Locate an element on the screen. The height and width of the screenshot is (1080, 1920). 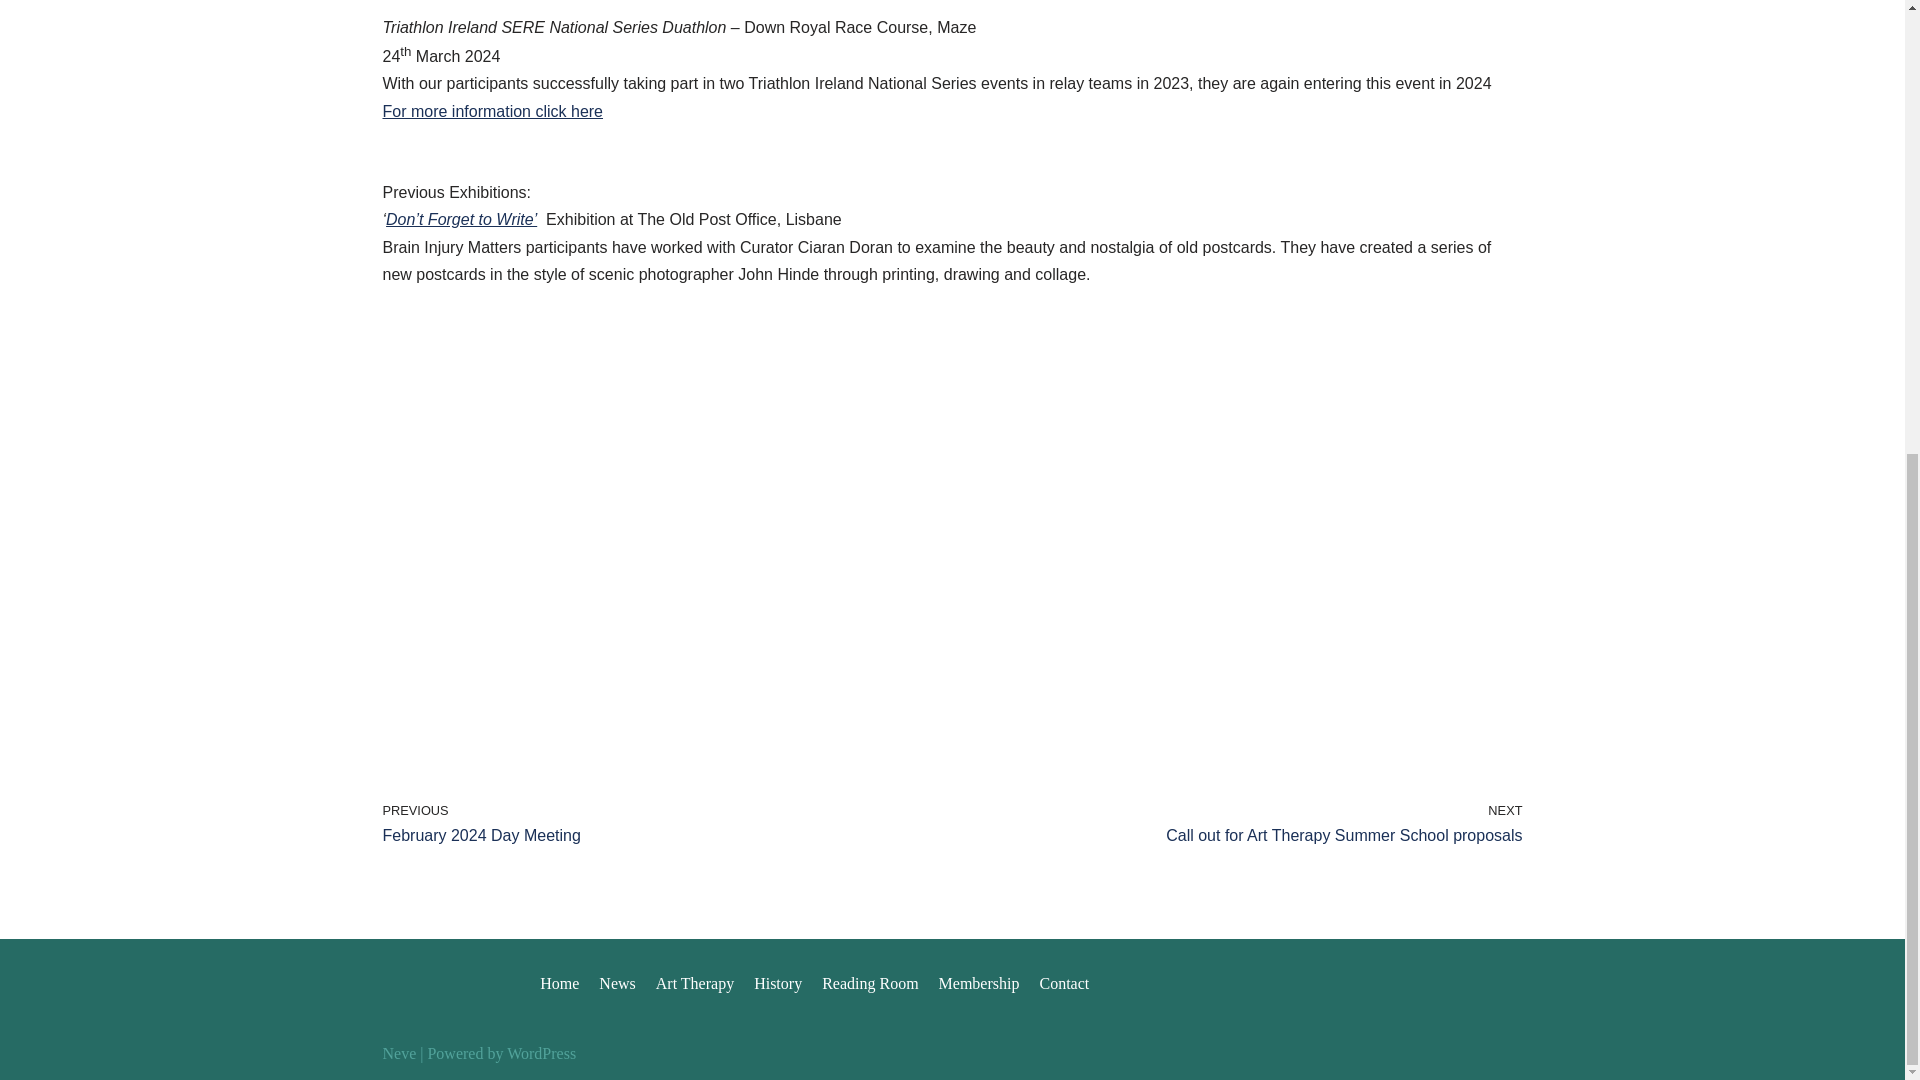
Membership is located at coordinates (662, 824).